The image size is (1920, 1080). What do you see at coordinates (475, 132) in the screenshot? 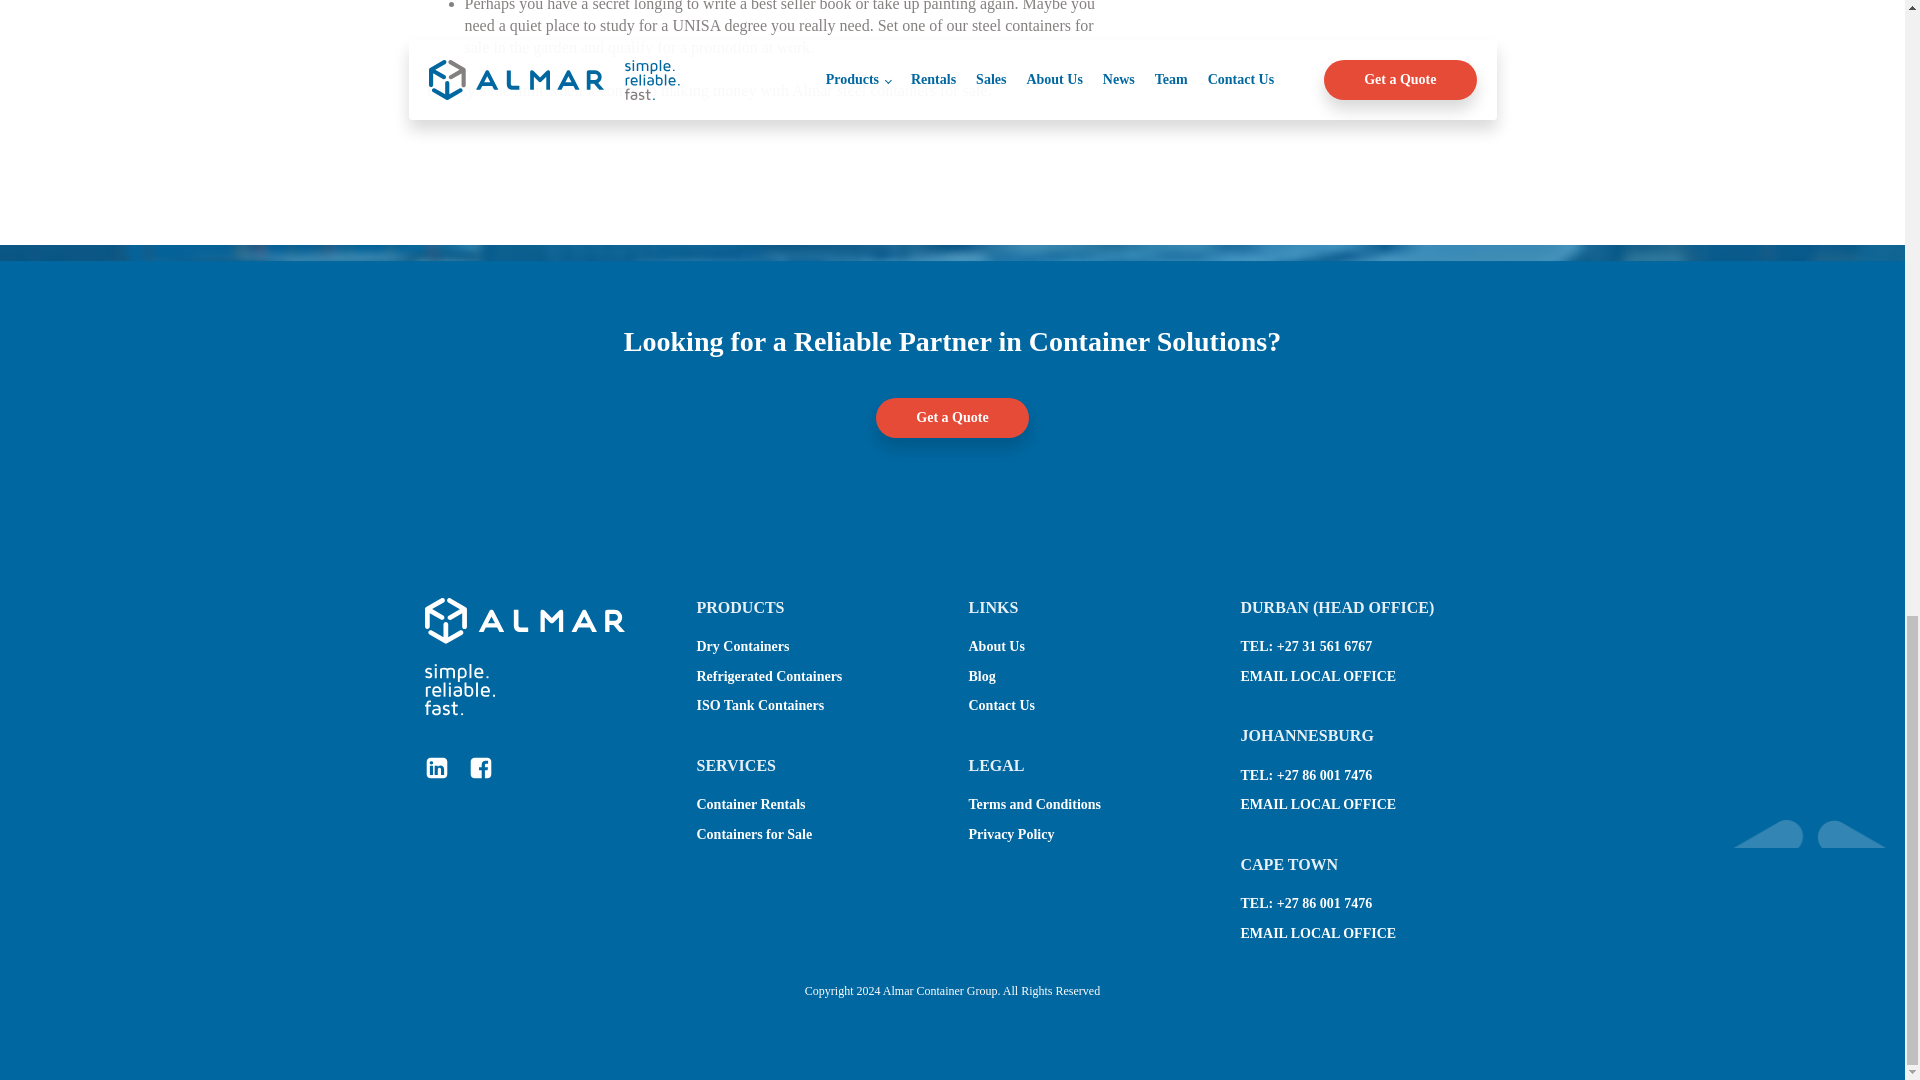
I see `Request a quote` at bounding box center [475, 132].